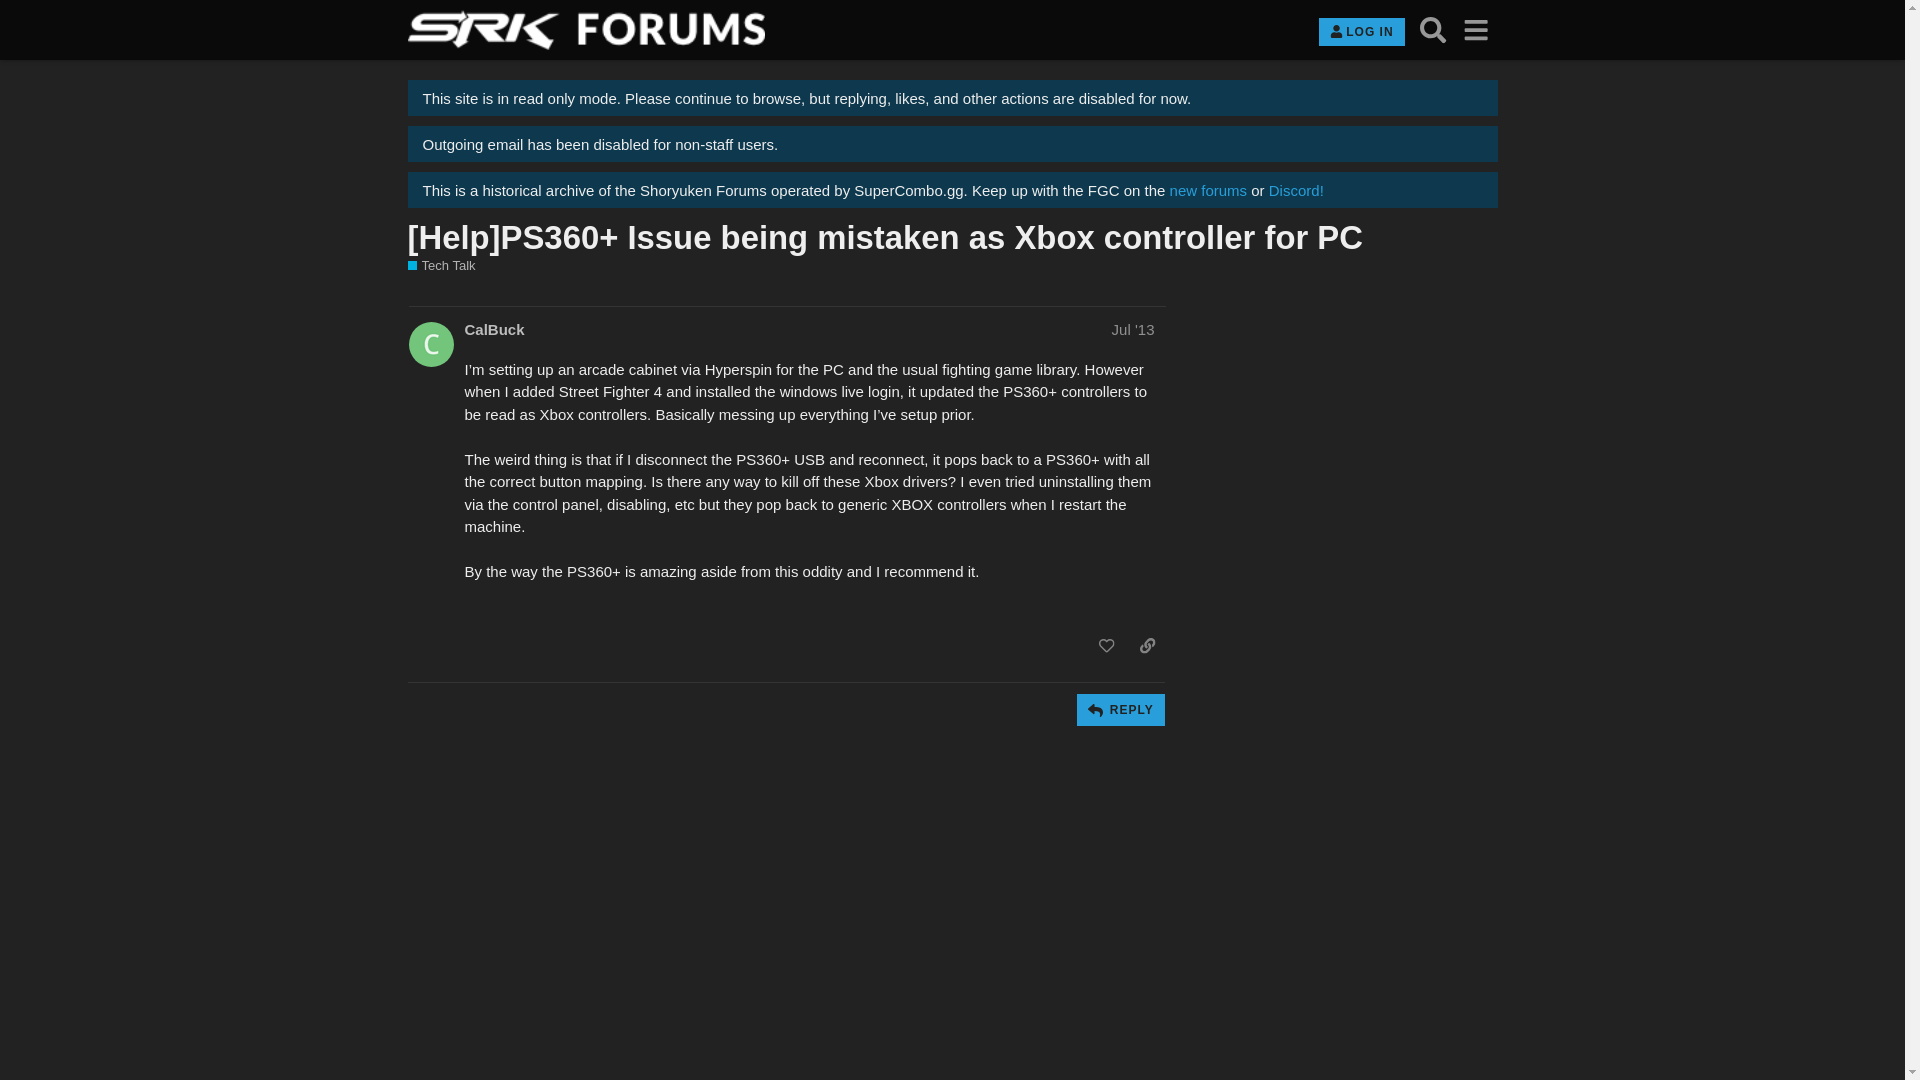 This screenshot has height=1080, width=1920. What do you see at coordinates (1476, 30) in the screenshot?
I see `menu` at bounding box center [1476, 30].